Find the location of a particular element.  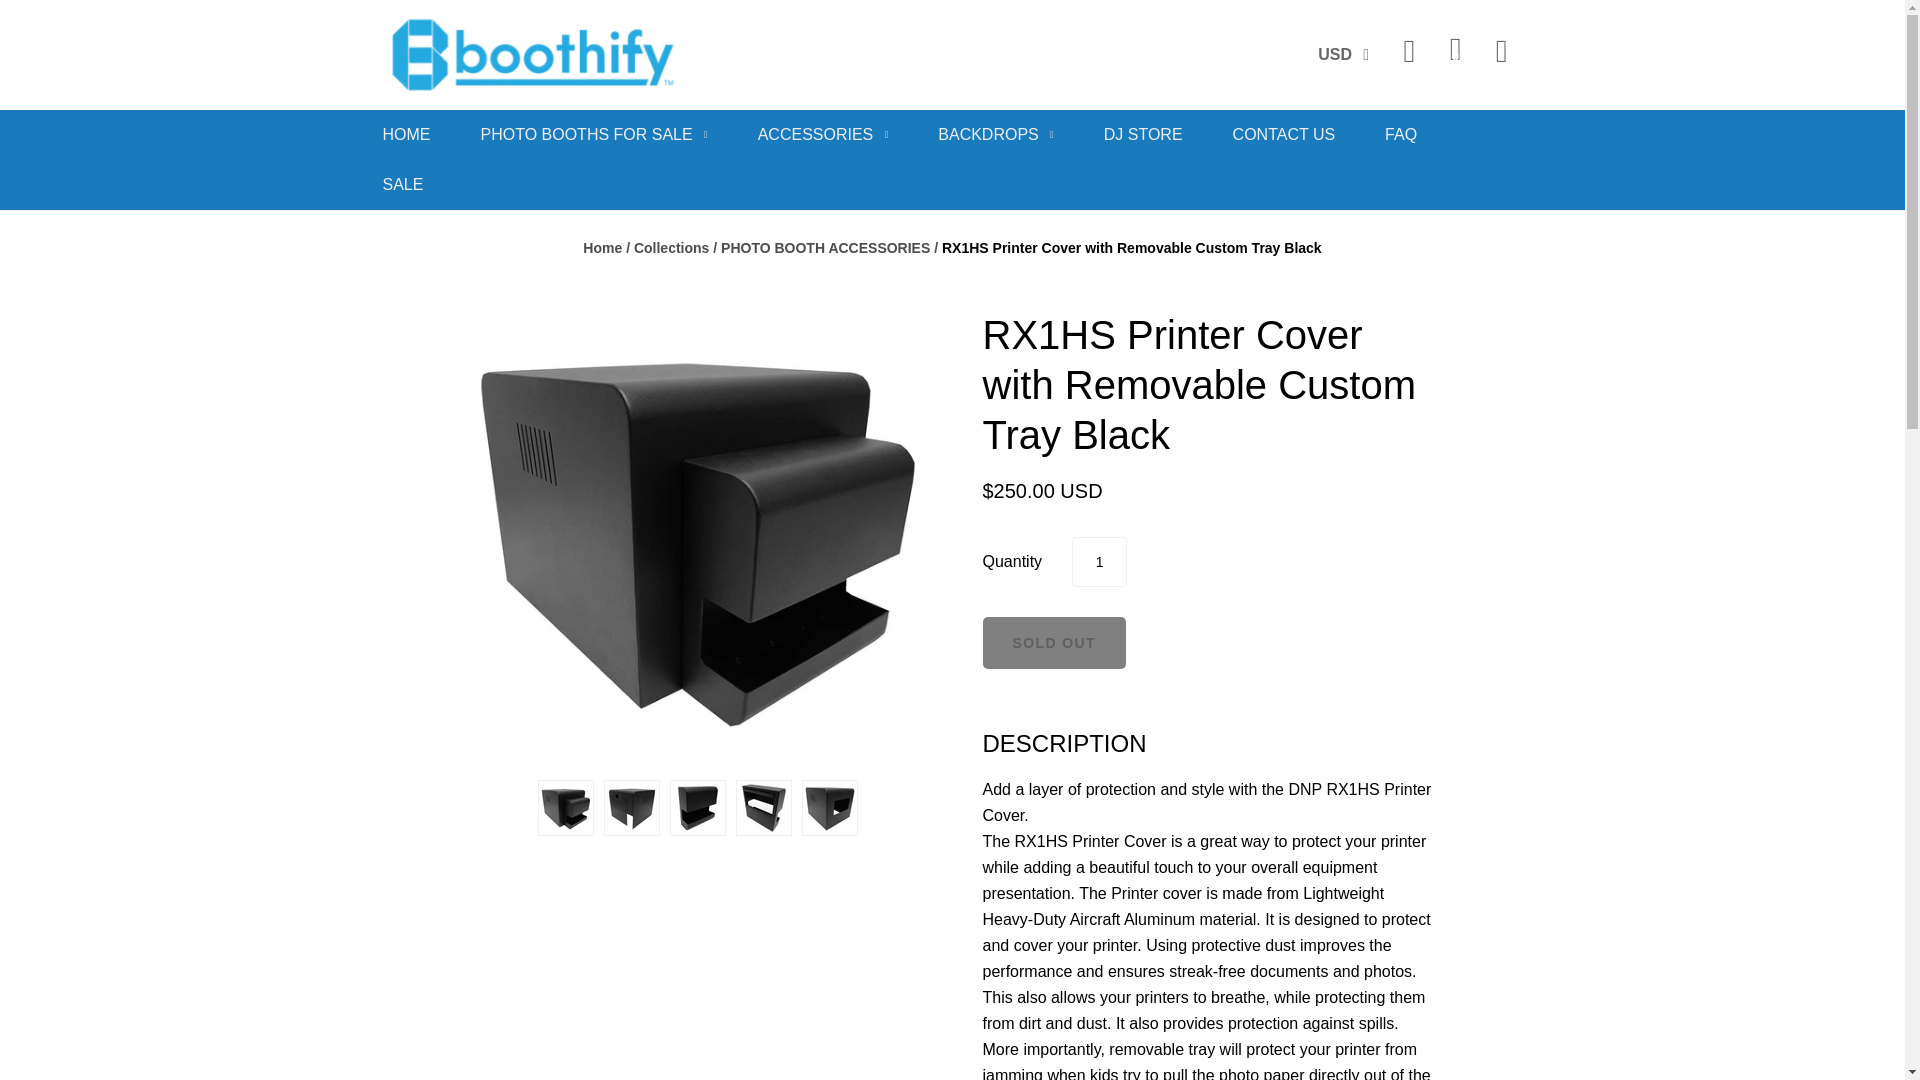

FAQ is located at coordinates (1400, 134).